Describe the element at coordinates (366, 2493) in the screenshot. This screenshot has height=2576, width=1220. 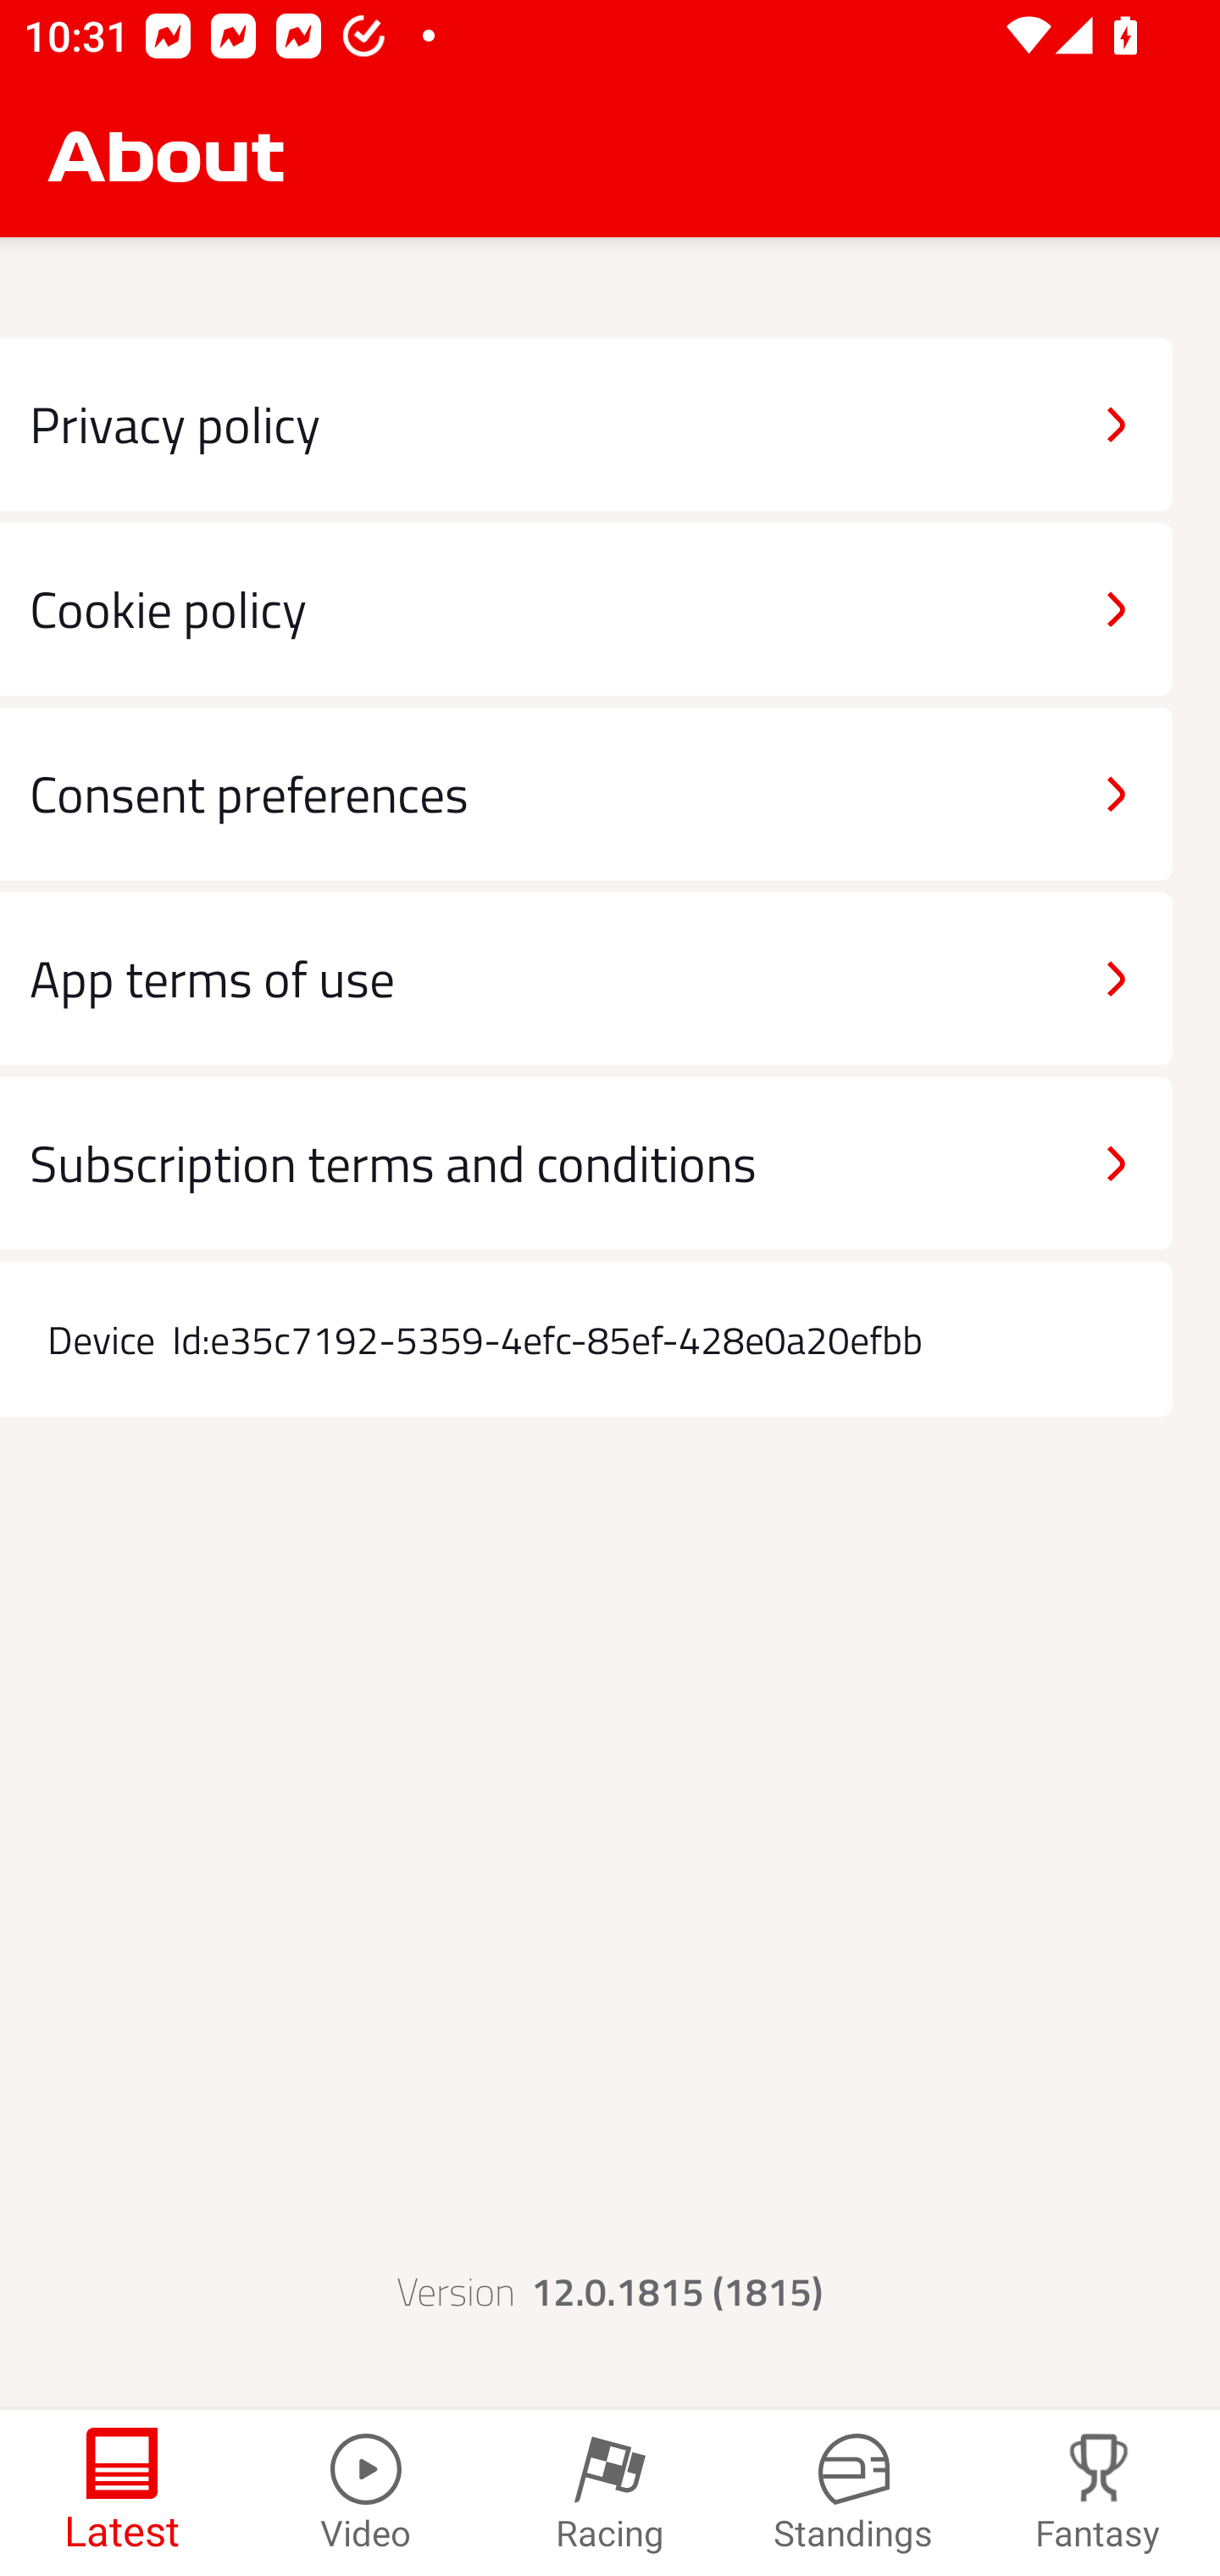
I see `Video` at that location.